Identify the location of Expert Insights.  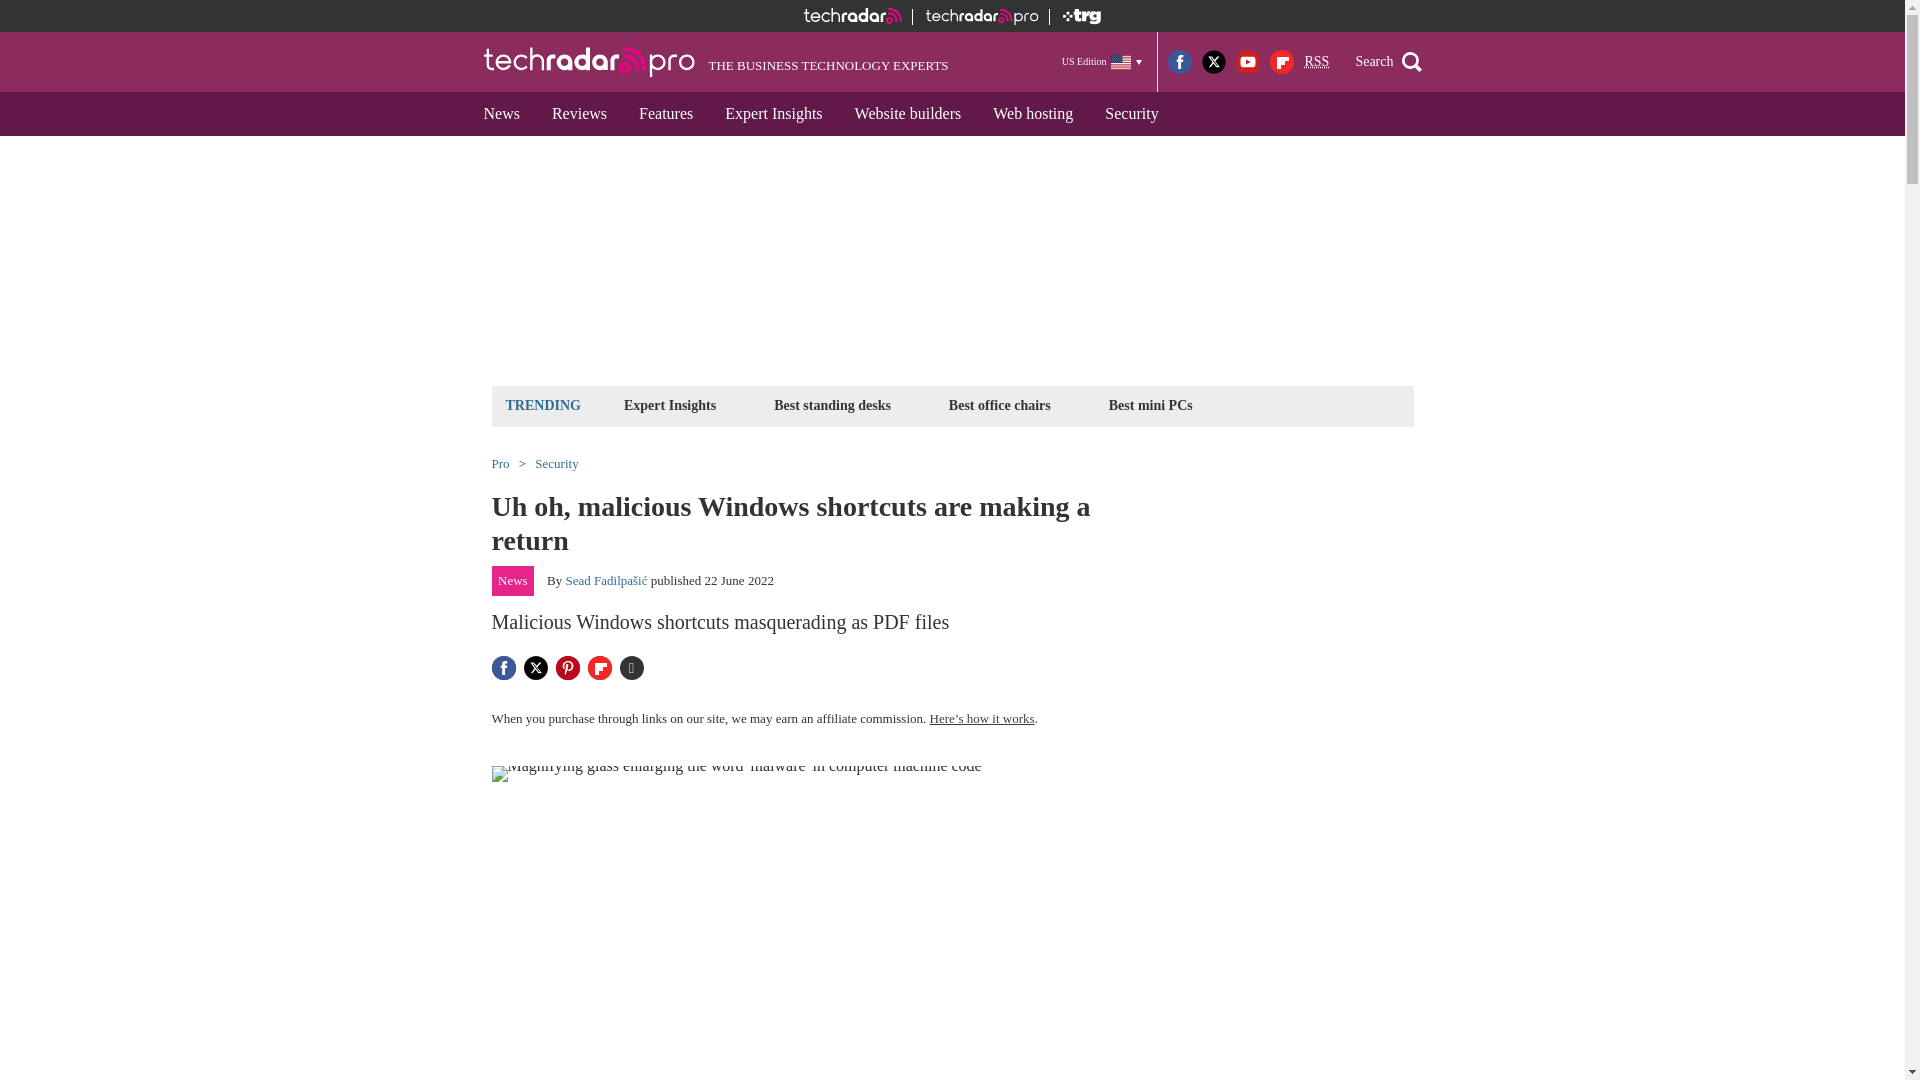
(772, 114).